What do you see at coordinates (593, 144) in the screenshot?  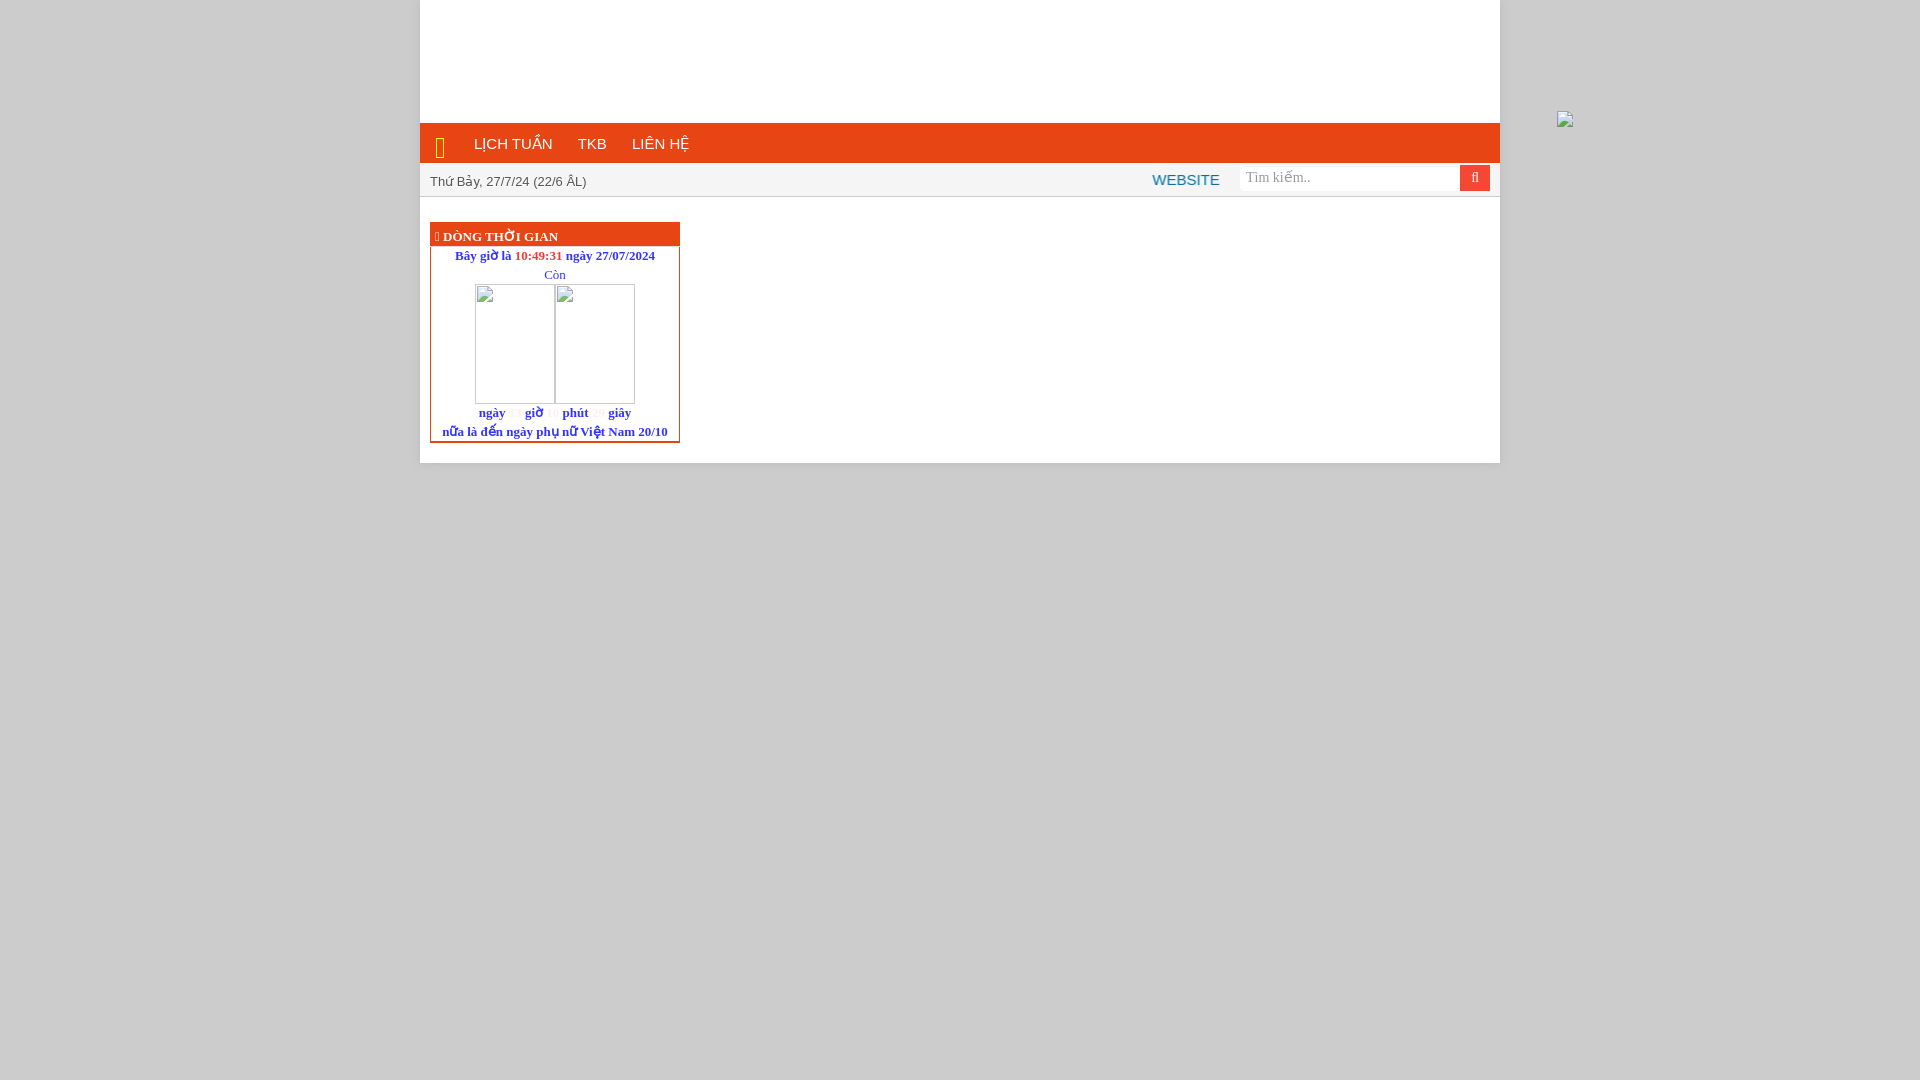 I see `TKB` at bounding box center [593, 144].